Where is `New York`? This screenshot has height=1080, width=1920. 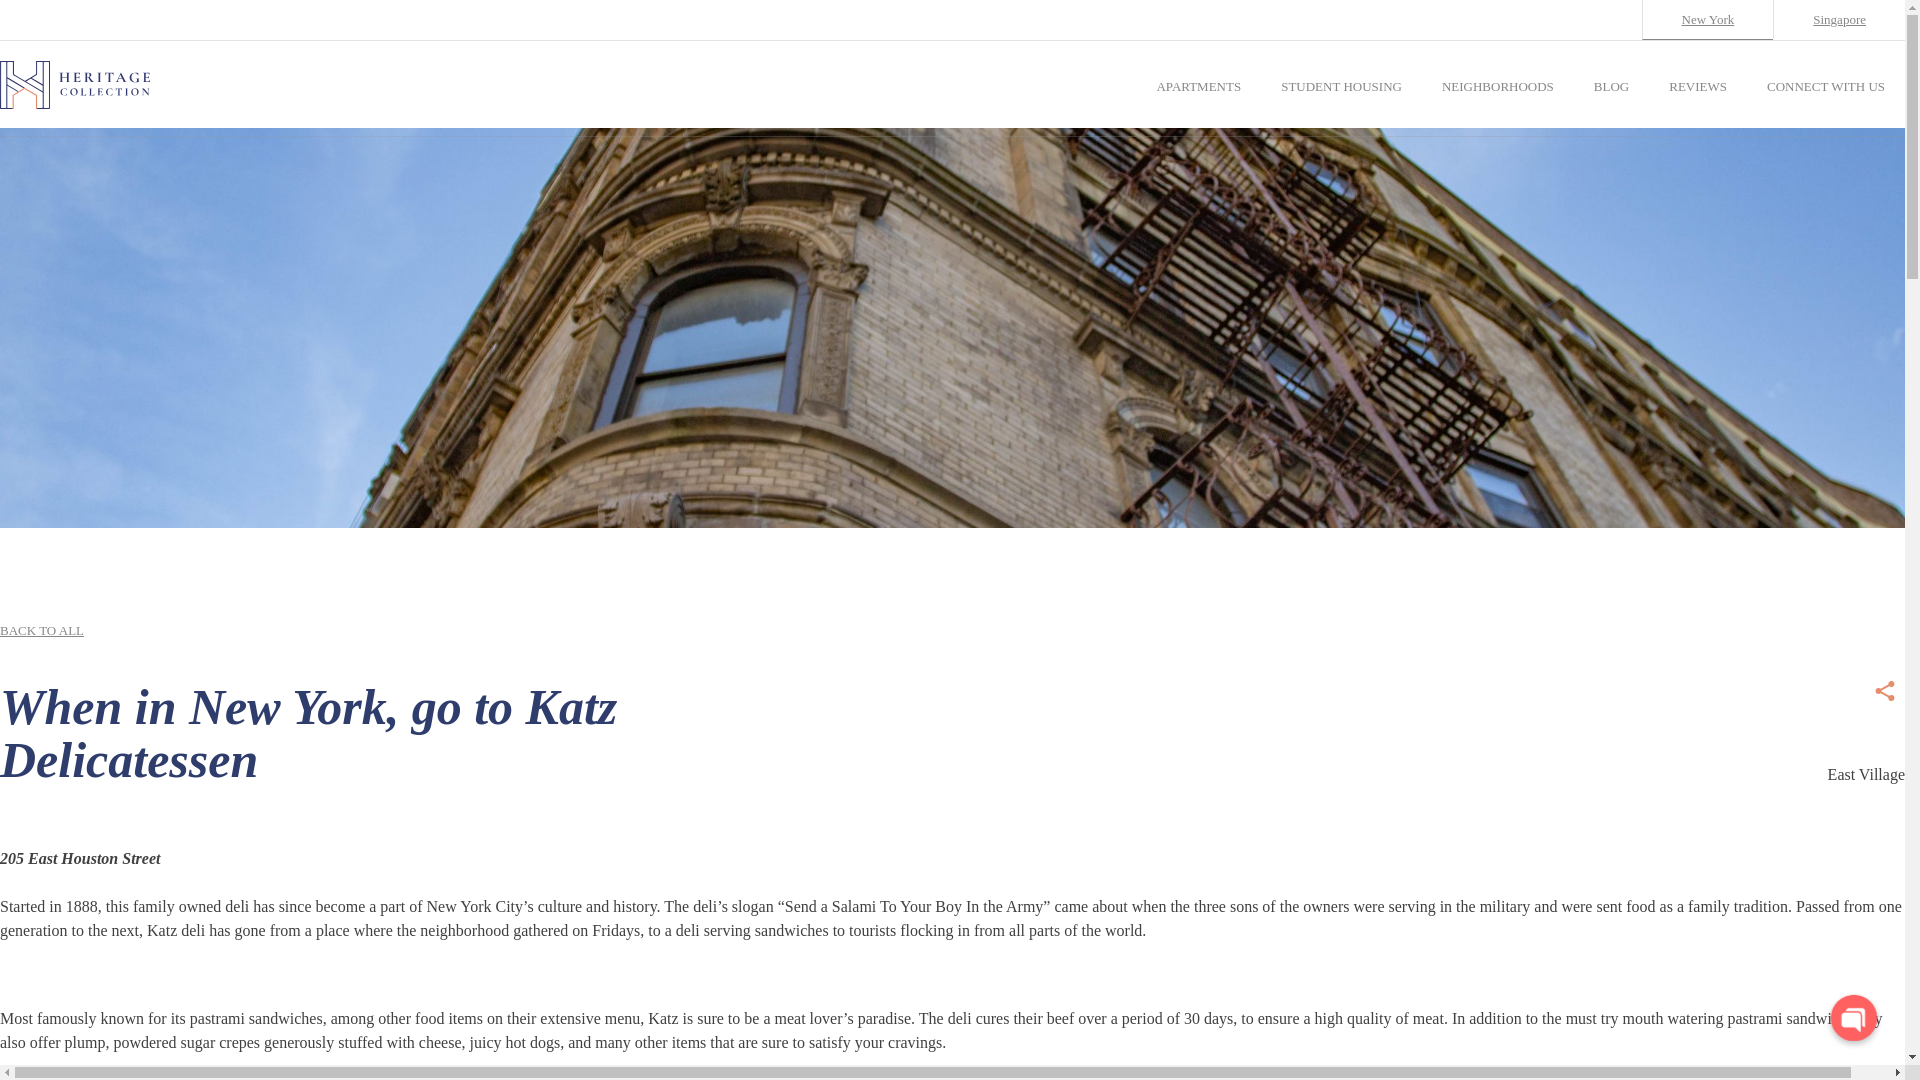
New York is located at coordinates (1708, 20).